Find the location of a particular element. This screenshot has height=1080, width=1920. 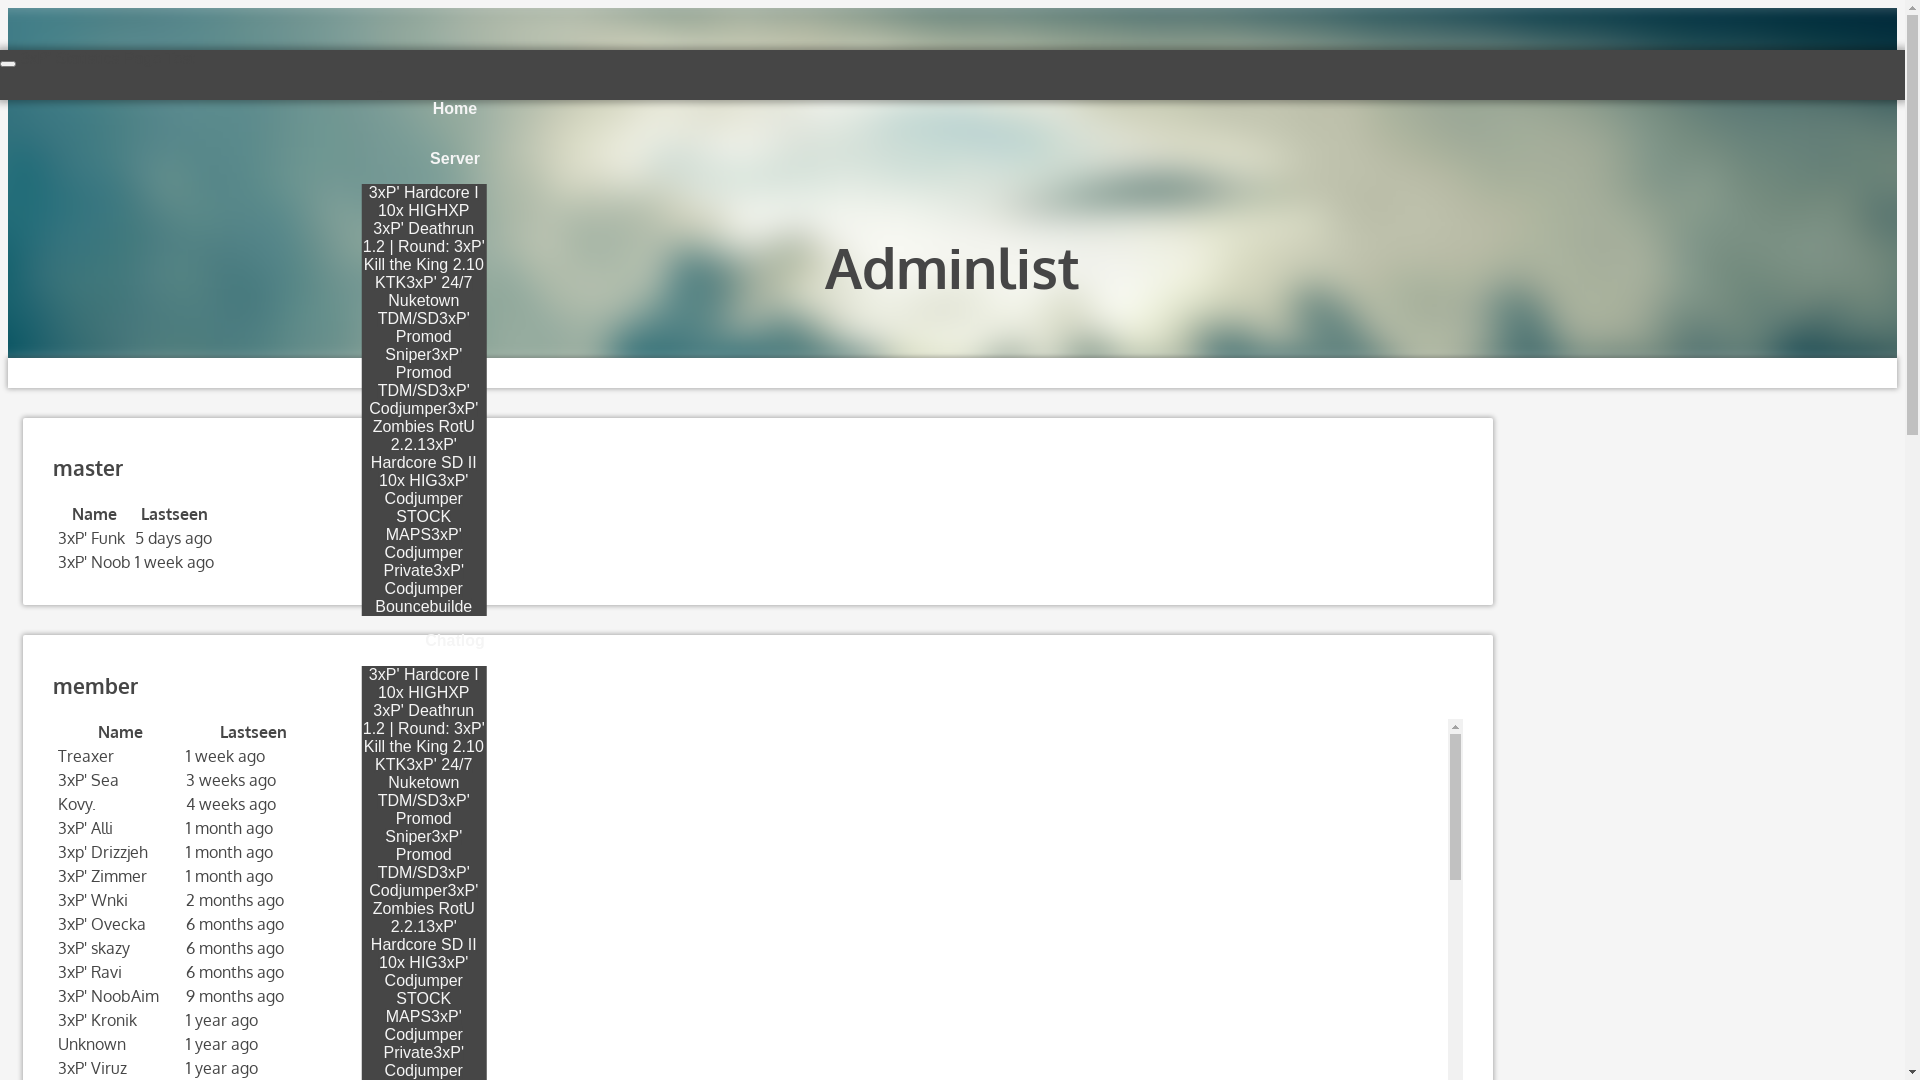

3xP' Codjumper STOCK MAPS is located at coordinates (427, 508).